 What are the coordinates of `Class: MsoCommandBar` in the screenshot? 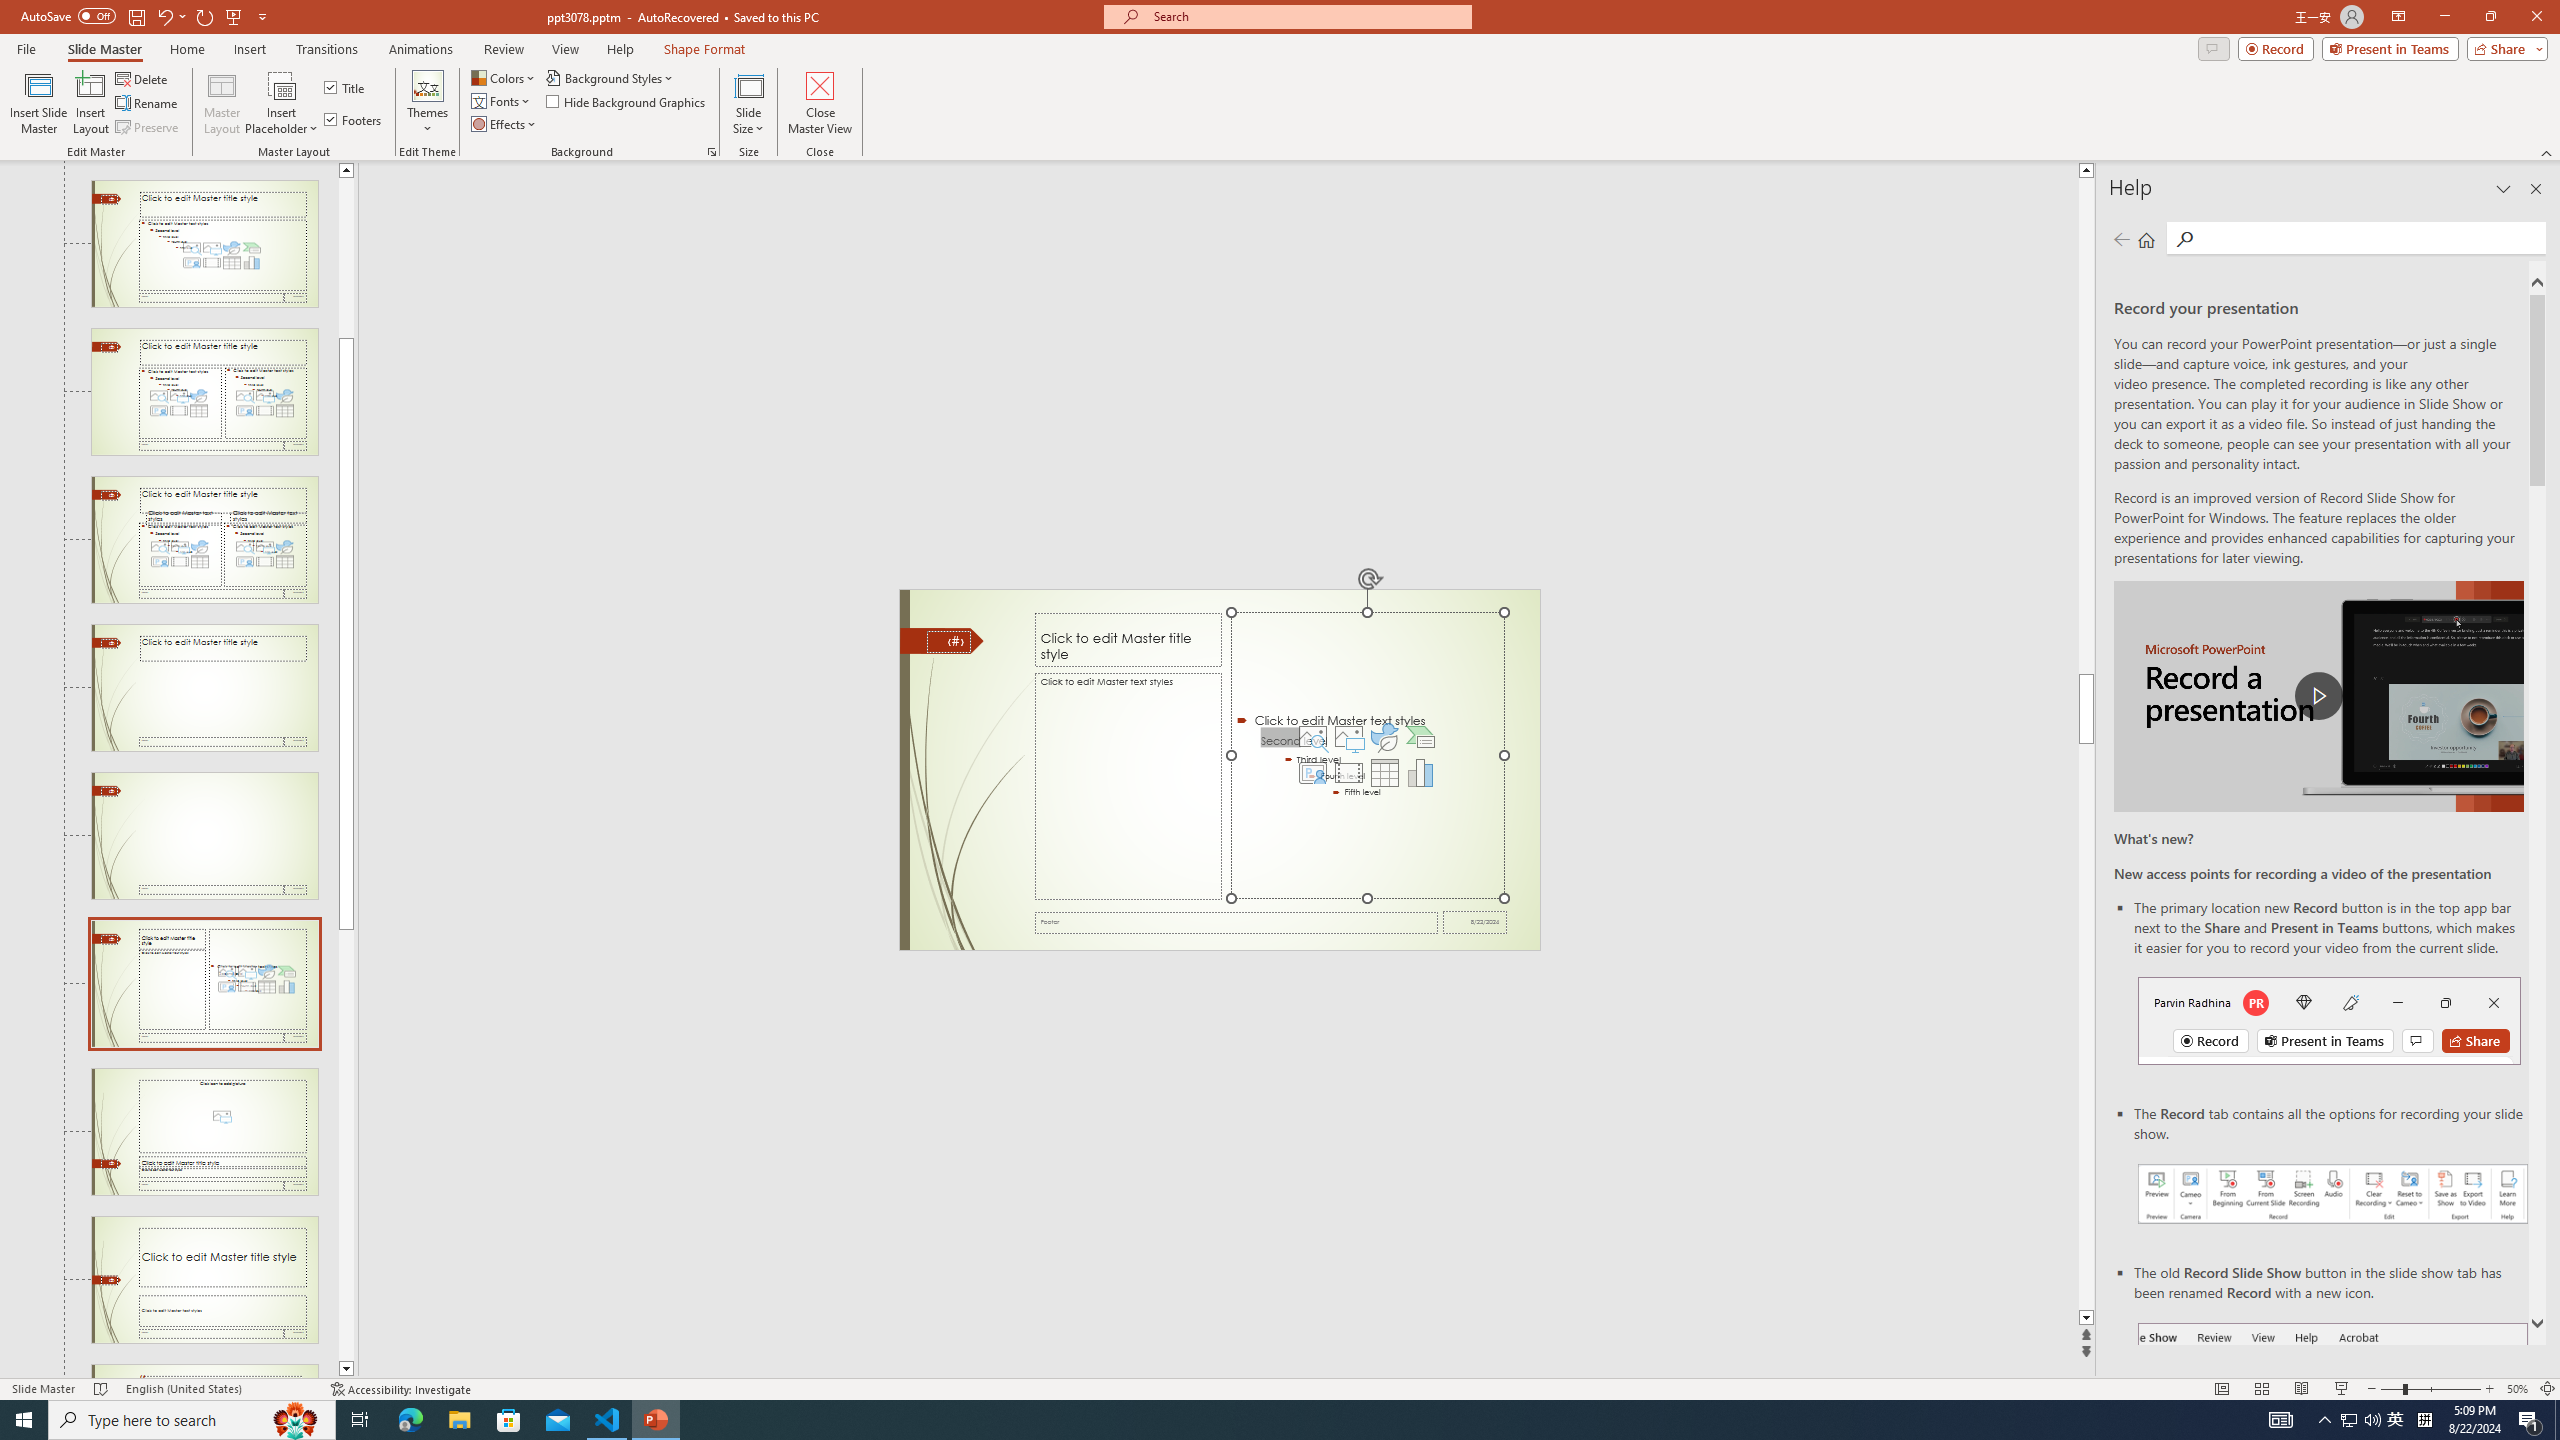 It's located at (1280, 1388).